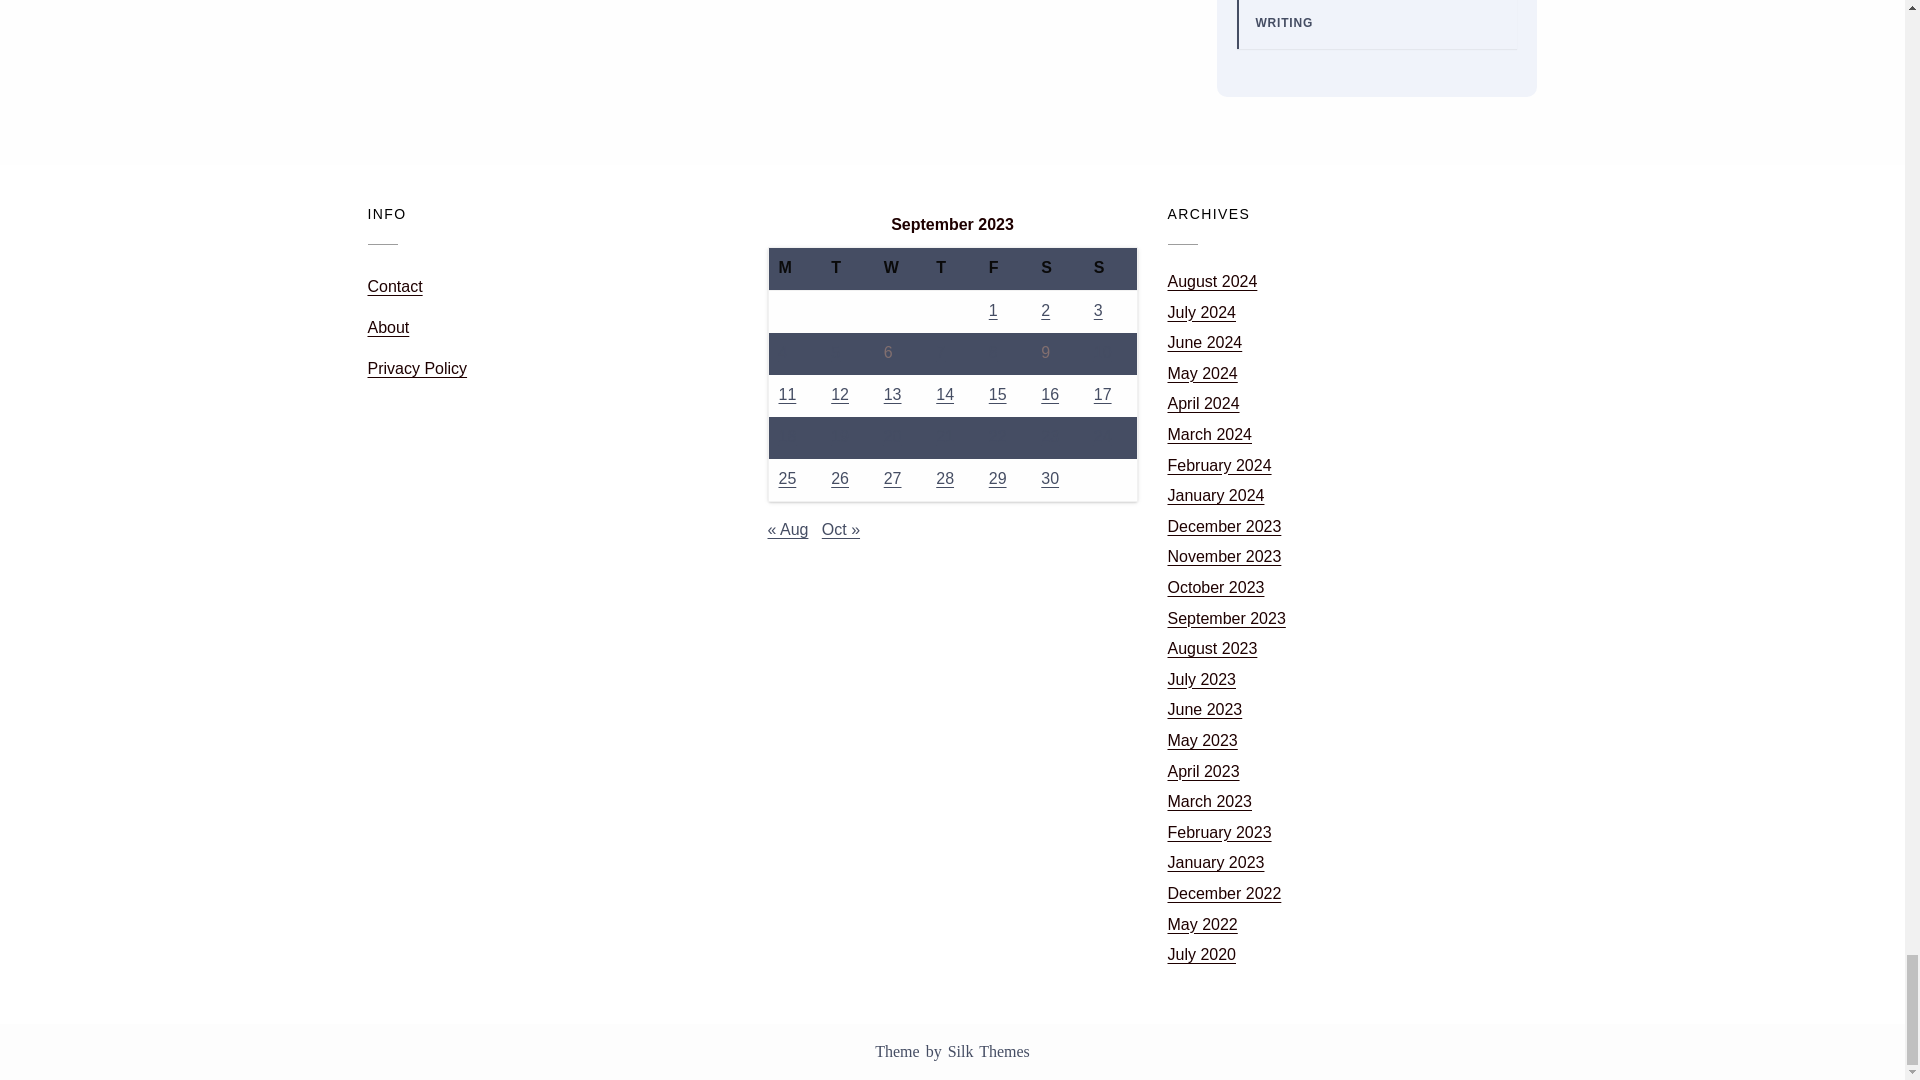 This screenshot has height=1080, width=1920. What do you see at coordinates (952, 269) in the screenshot?
I see `Thursday` at bounding box center [952, 269].